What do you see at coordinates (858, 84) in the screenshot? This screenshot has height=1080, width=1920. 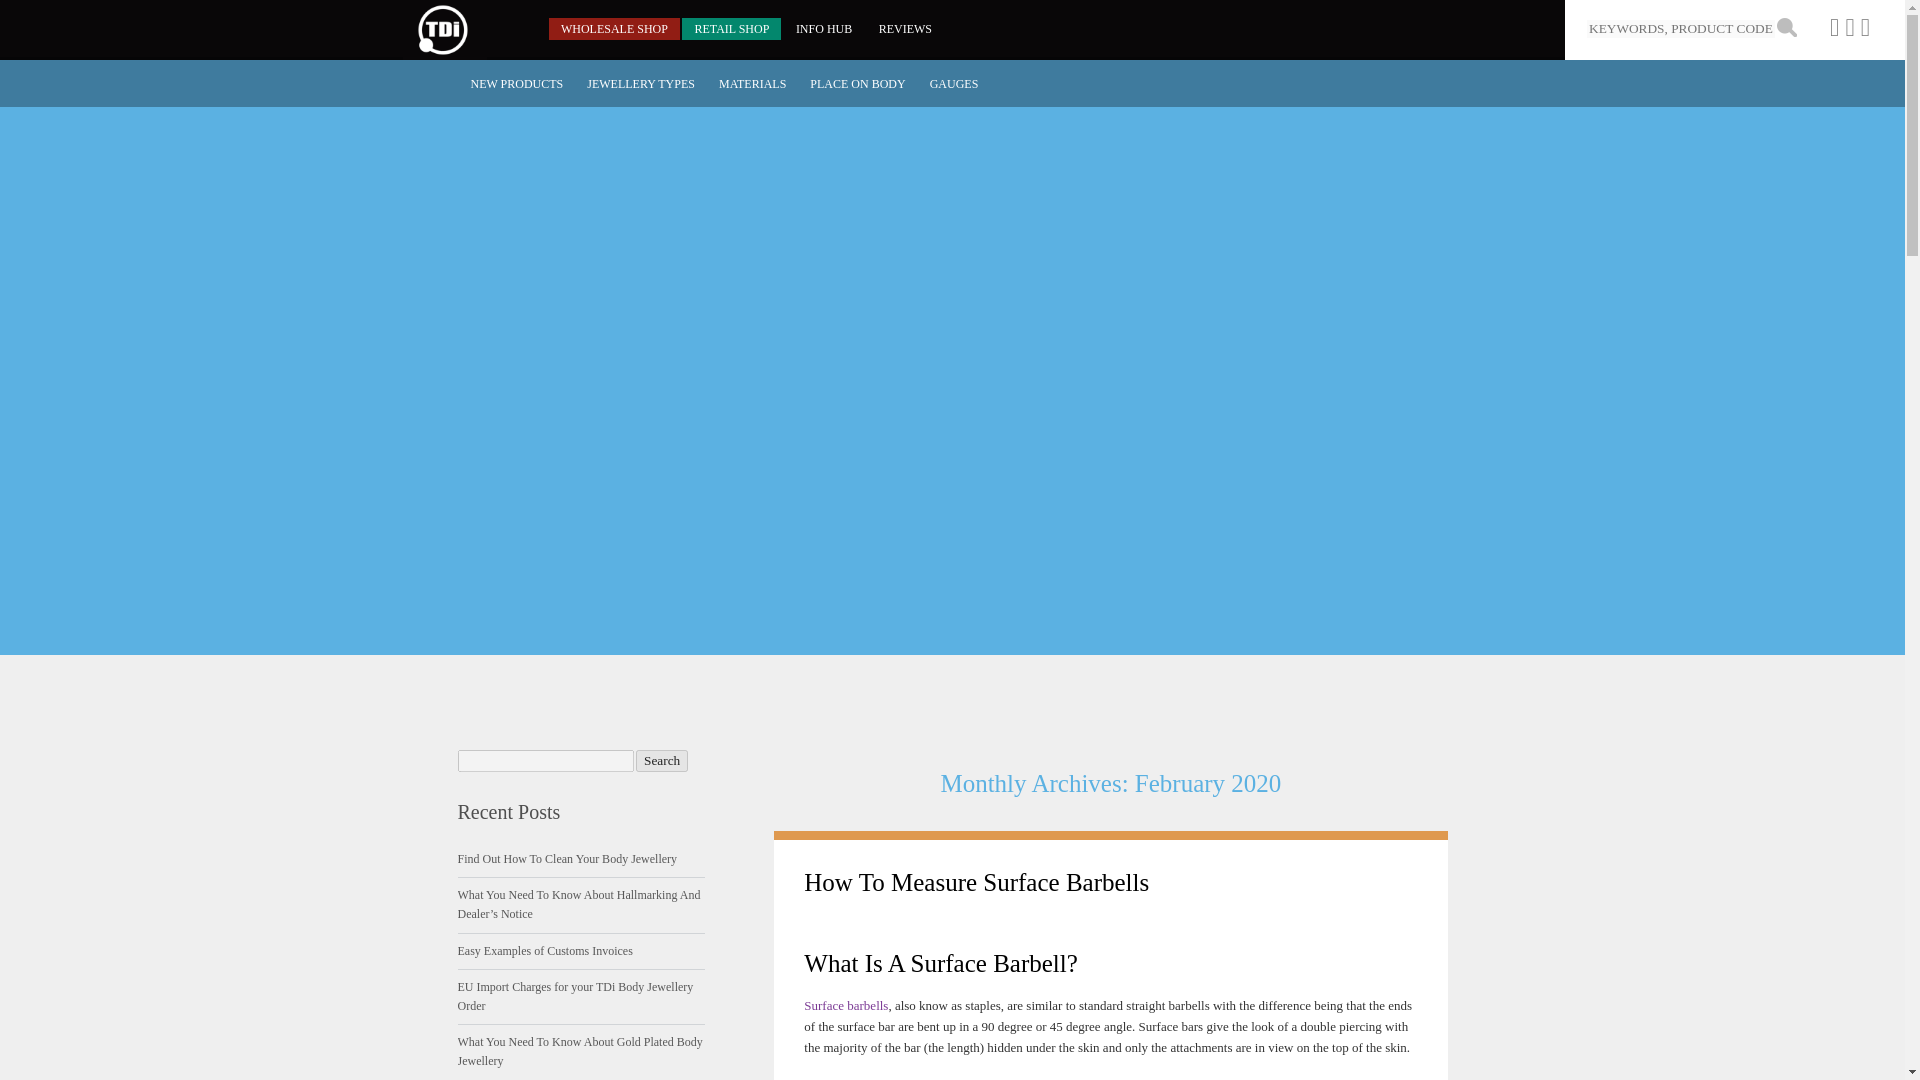 I see `PLACE ON BODY` at bounding box center [858, 84].